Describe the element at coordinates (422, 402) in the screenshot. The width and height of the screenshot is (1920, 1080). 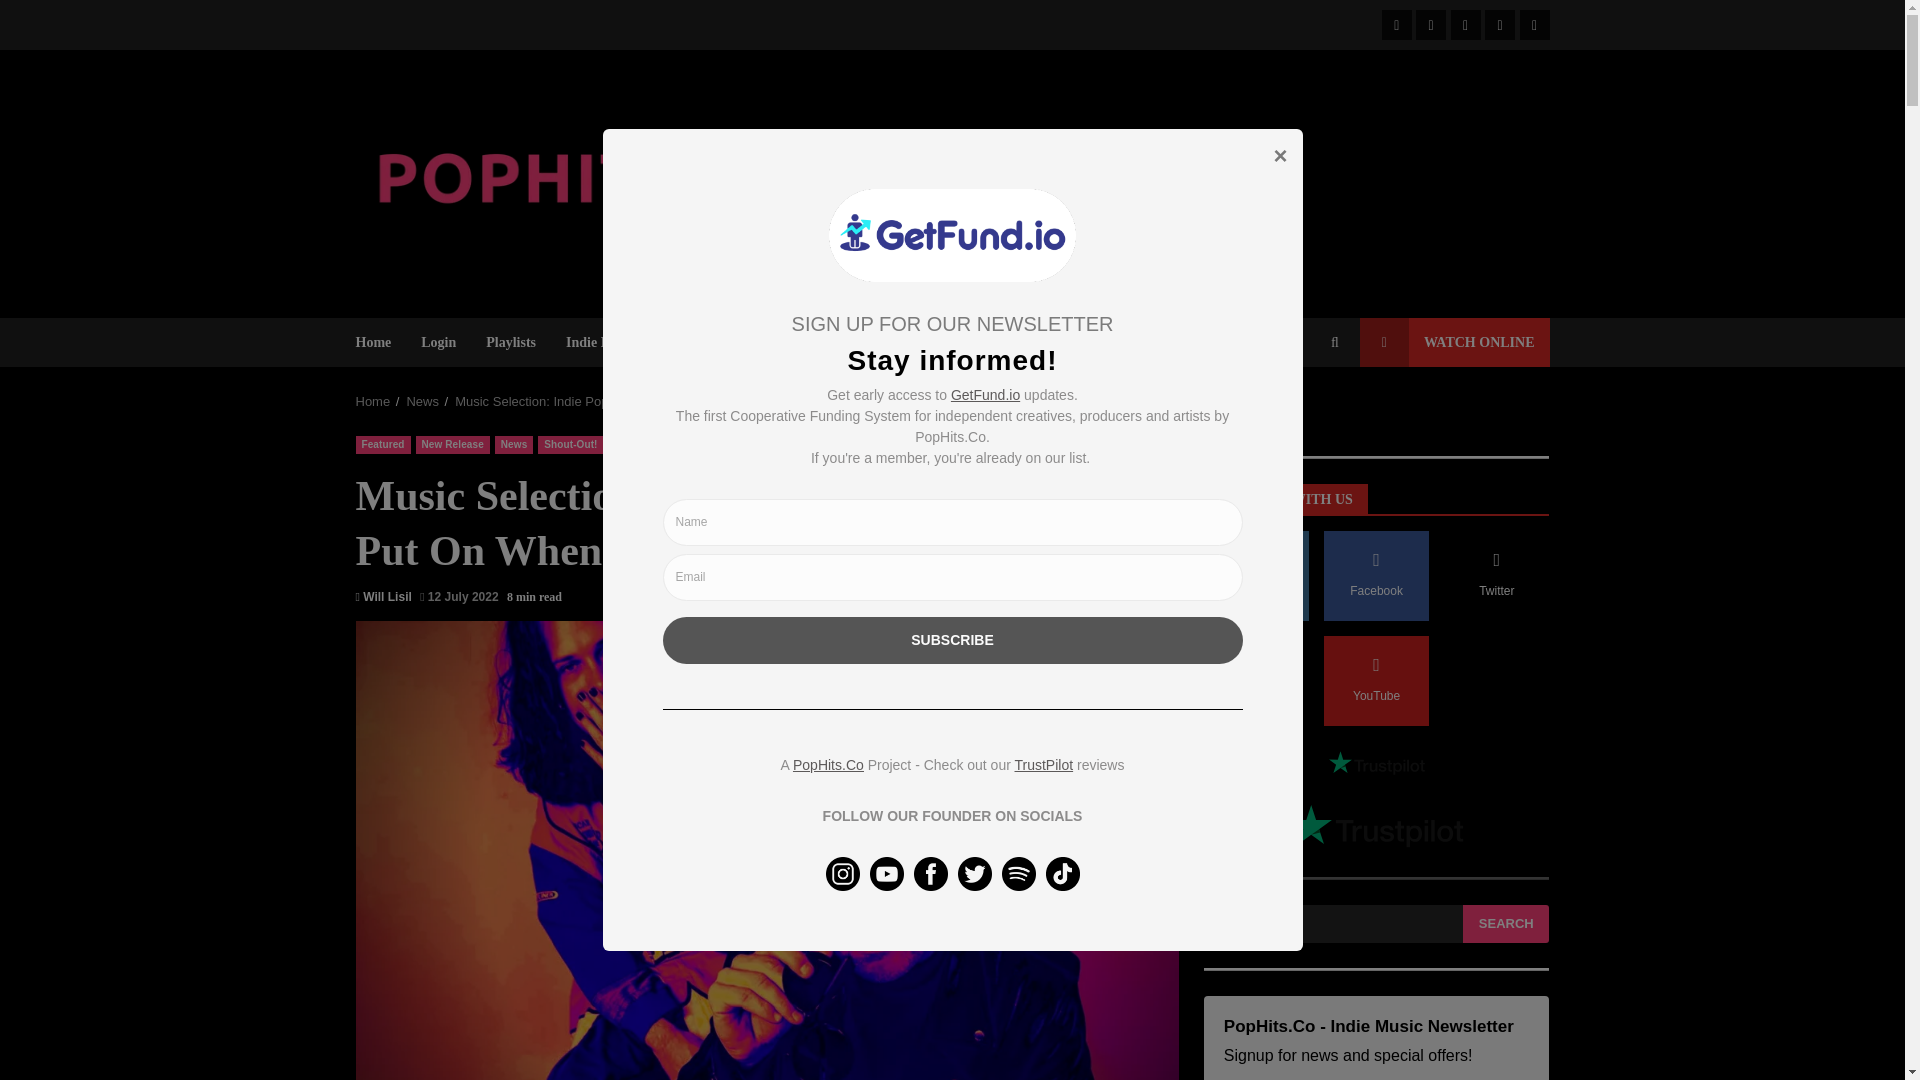
I see `News` at that location.